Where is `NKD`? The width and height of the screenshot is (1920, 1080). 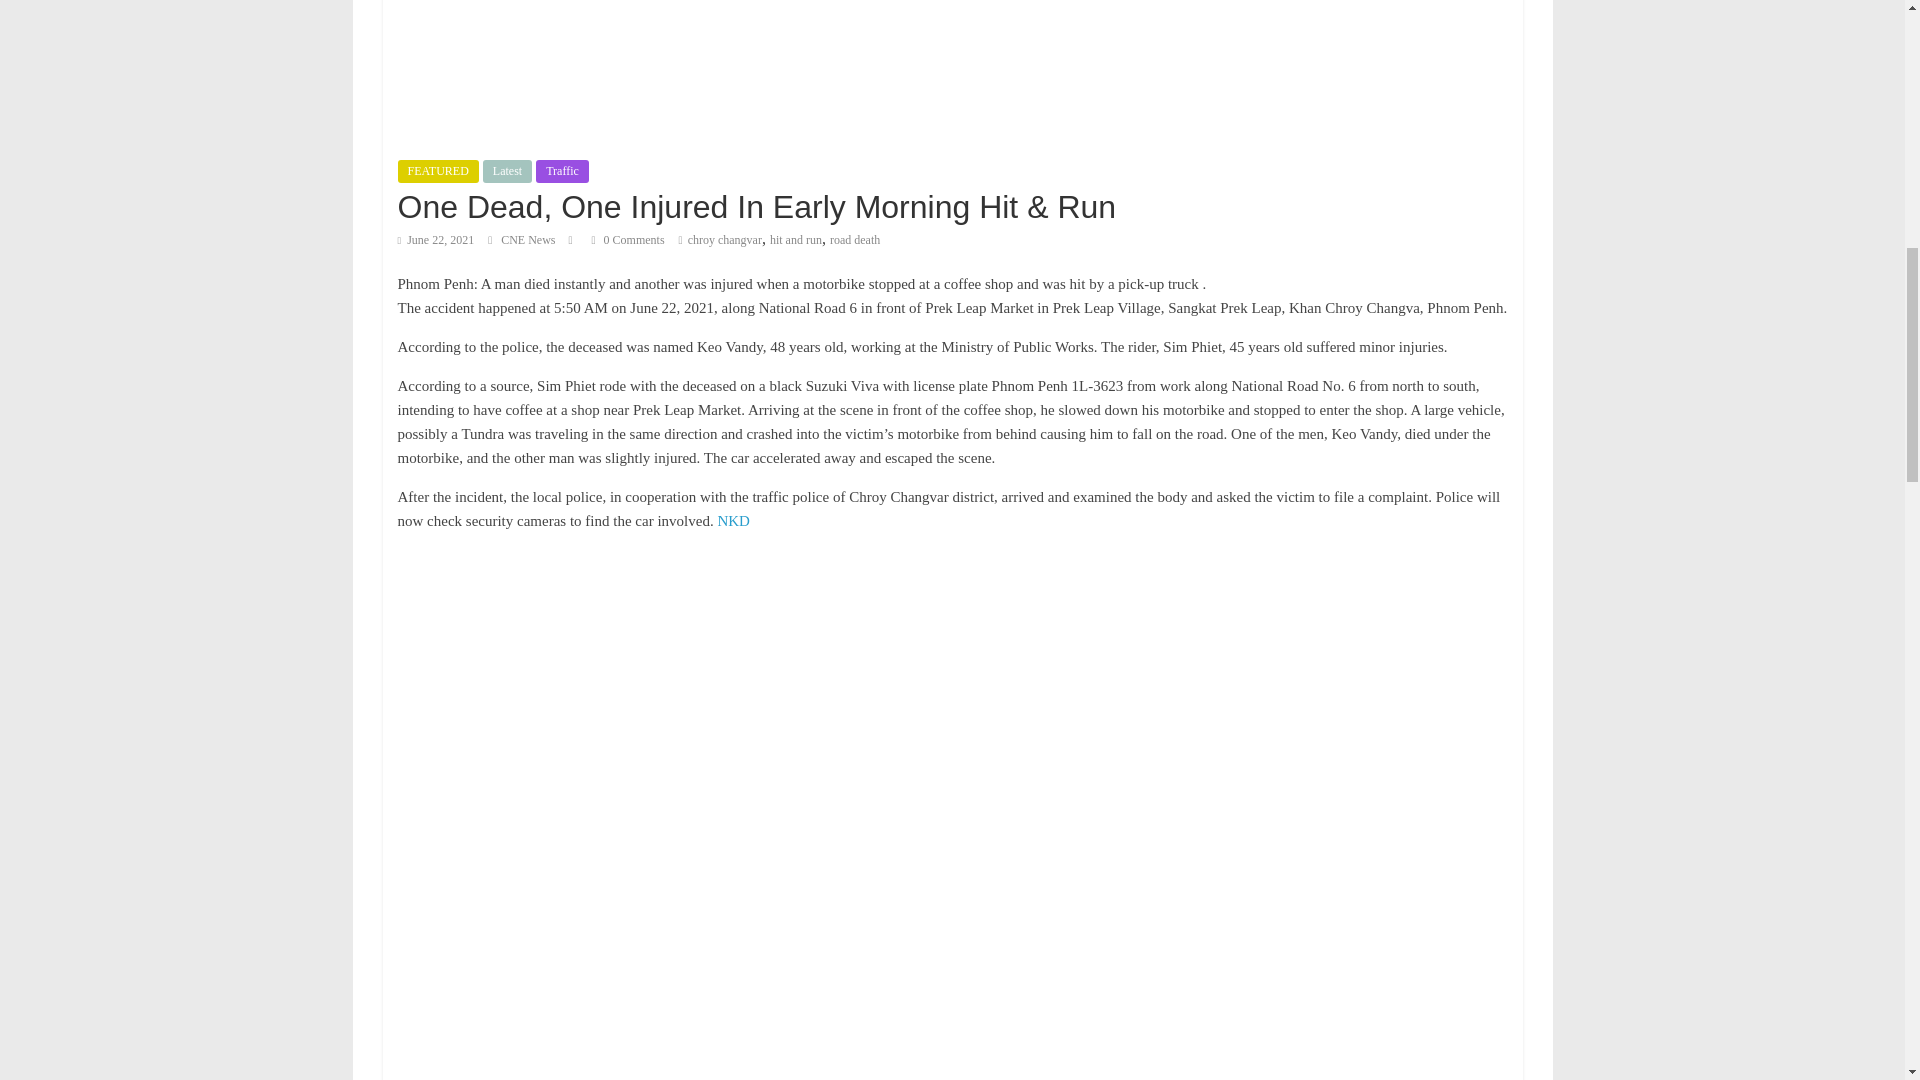
NKD is located at coordinates (733, 521).